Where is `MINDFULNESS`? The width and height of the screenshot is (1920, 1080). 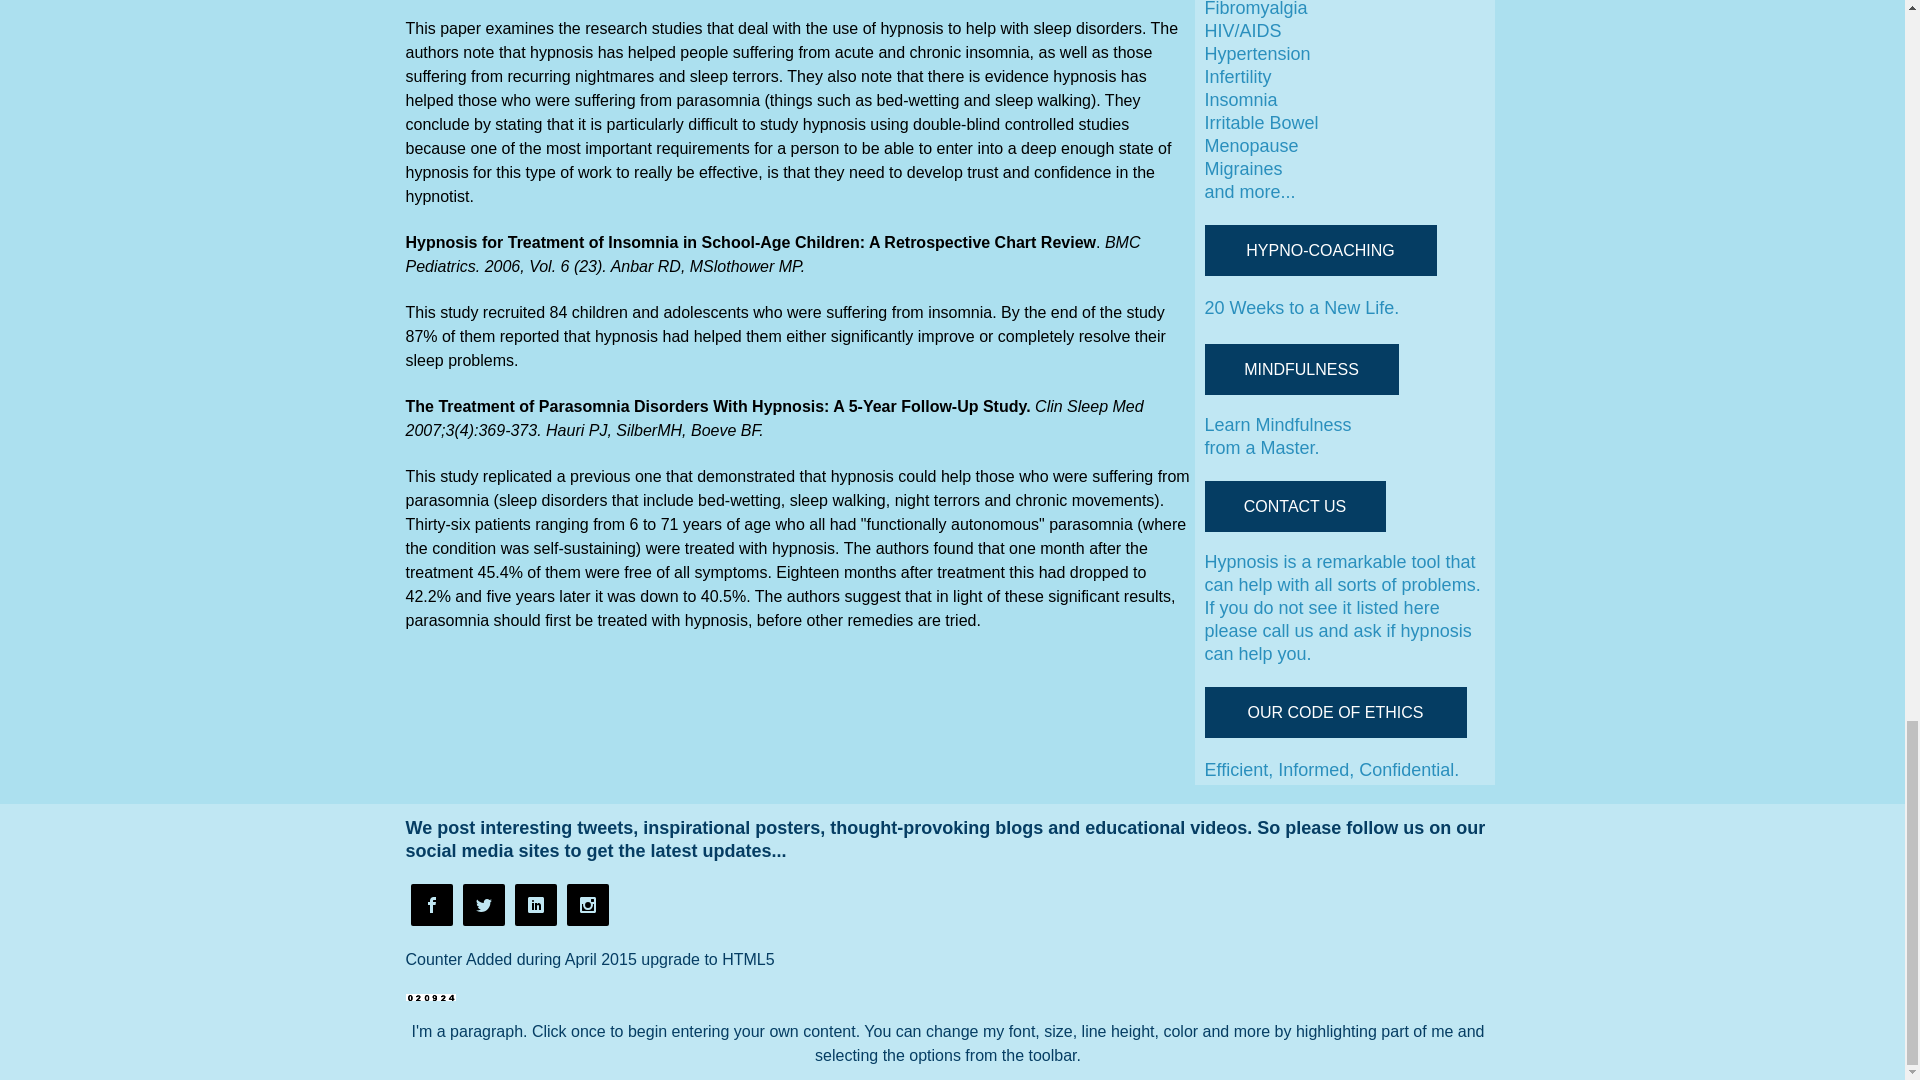
MINDFULNESS is located at coordinates (1300, 370).